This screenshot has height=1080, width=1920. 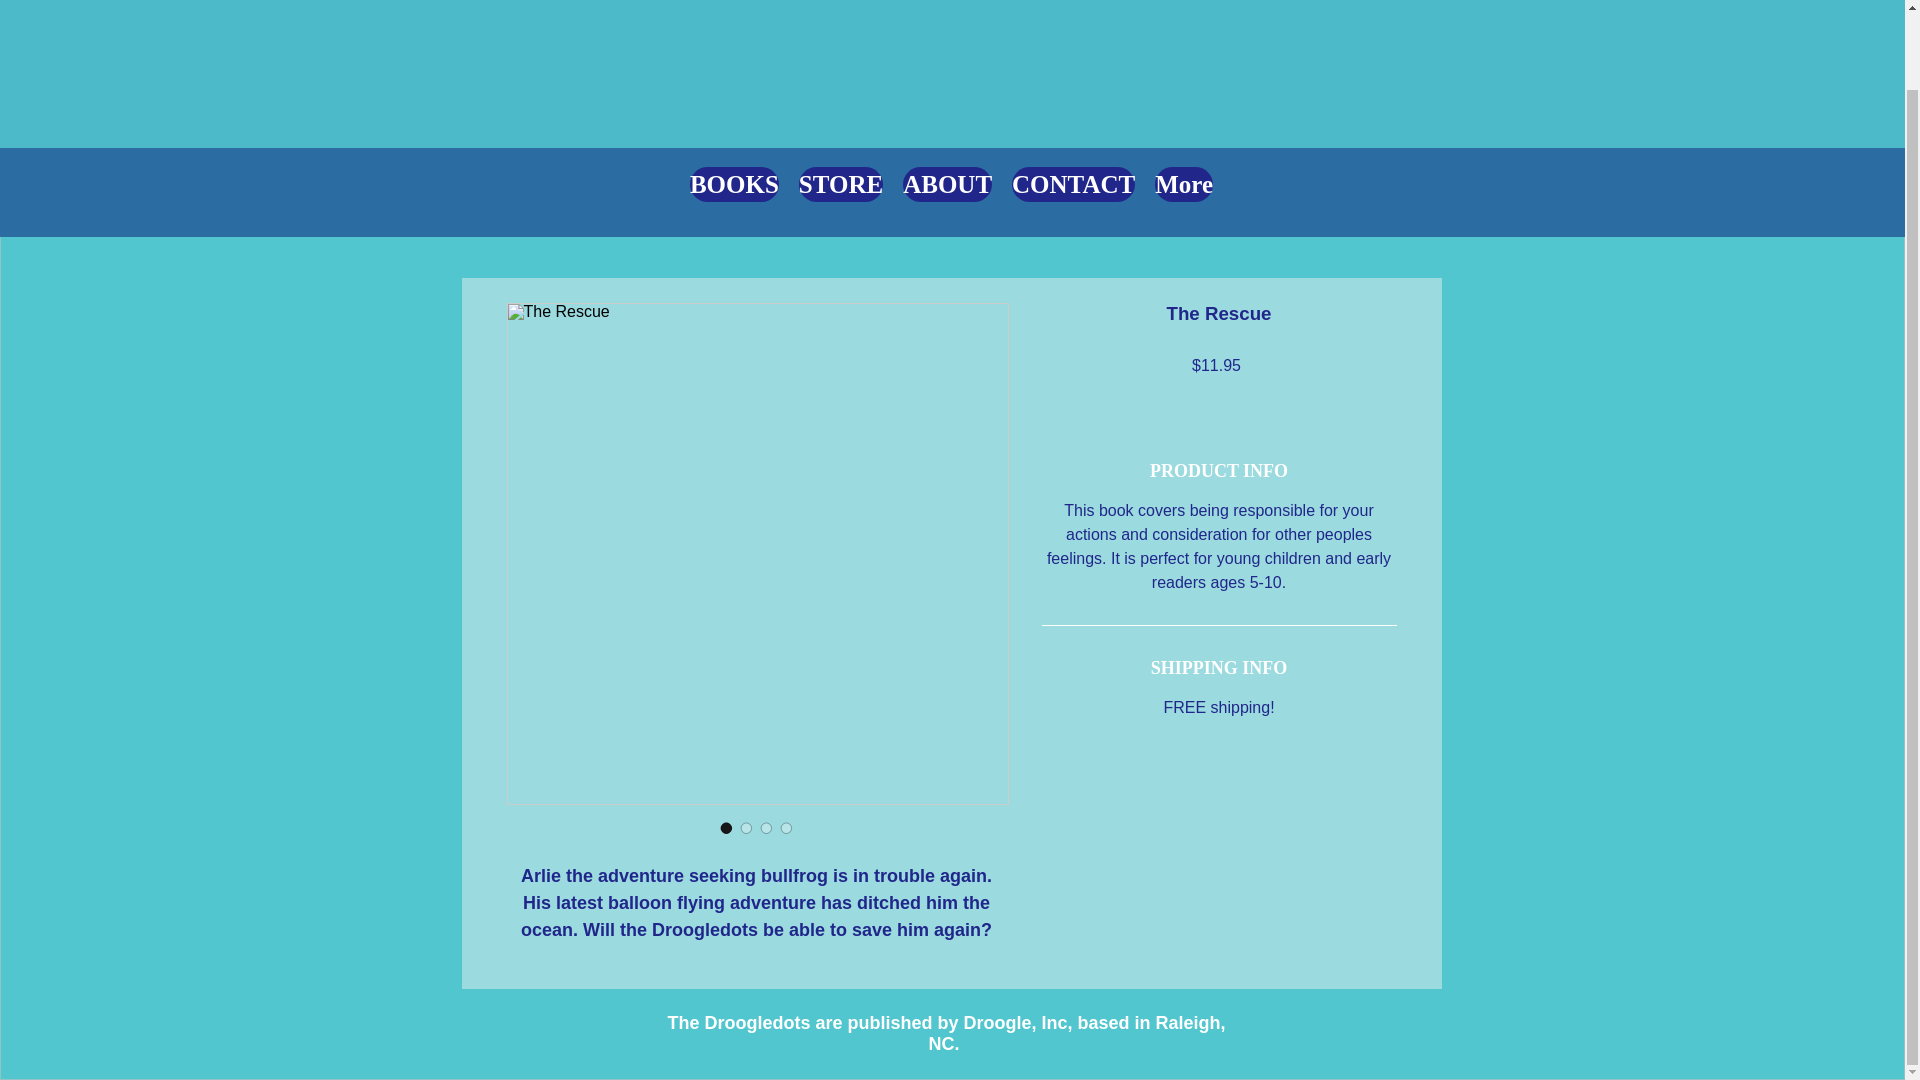 I want to click on CONTACT, so click(x=1072, y=192).